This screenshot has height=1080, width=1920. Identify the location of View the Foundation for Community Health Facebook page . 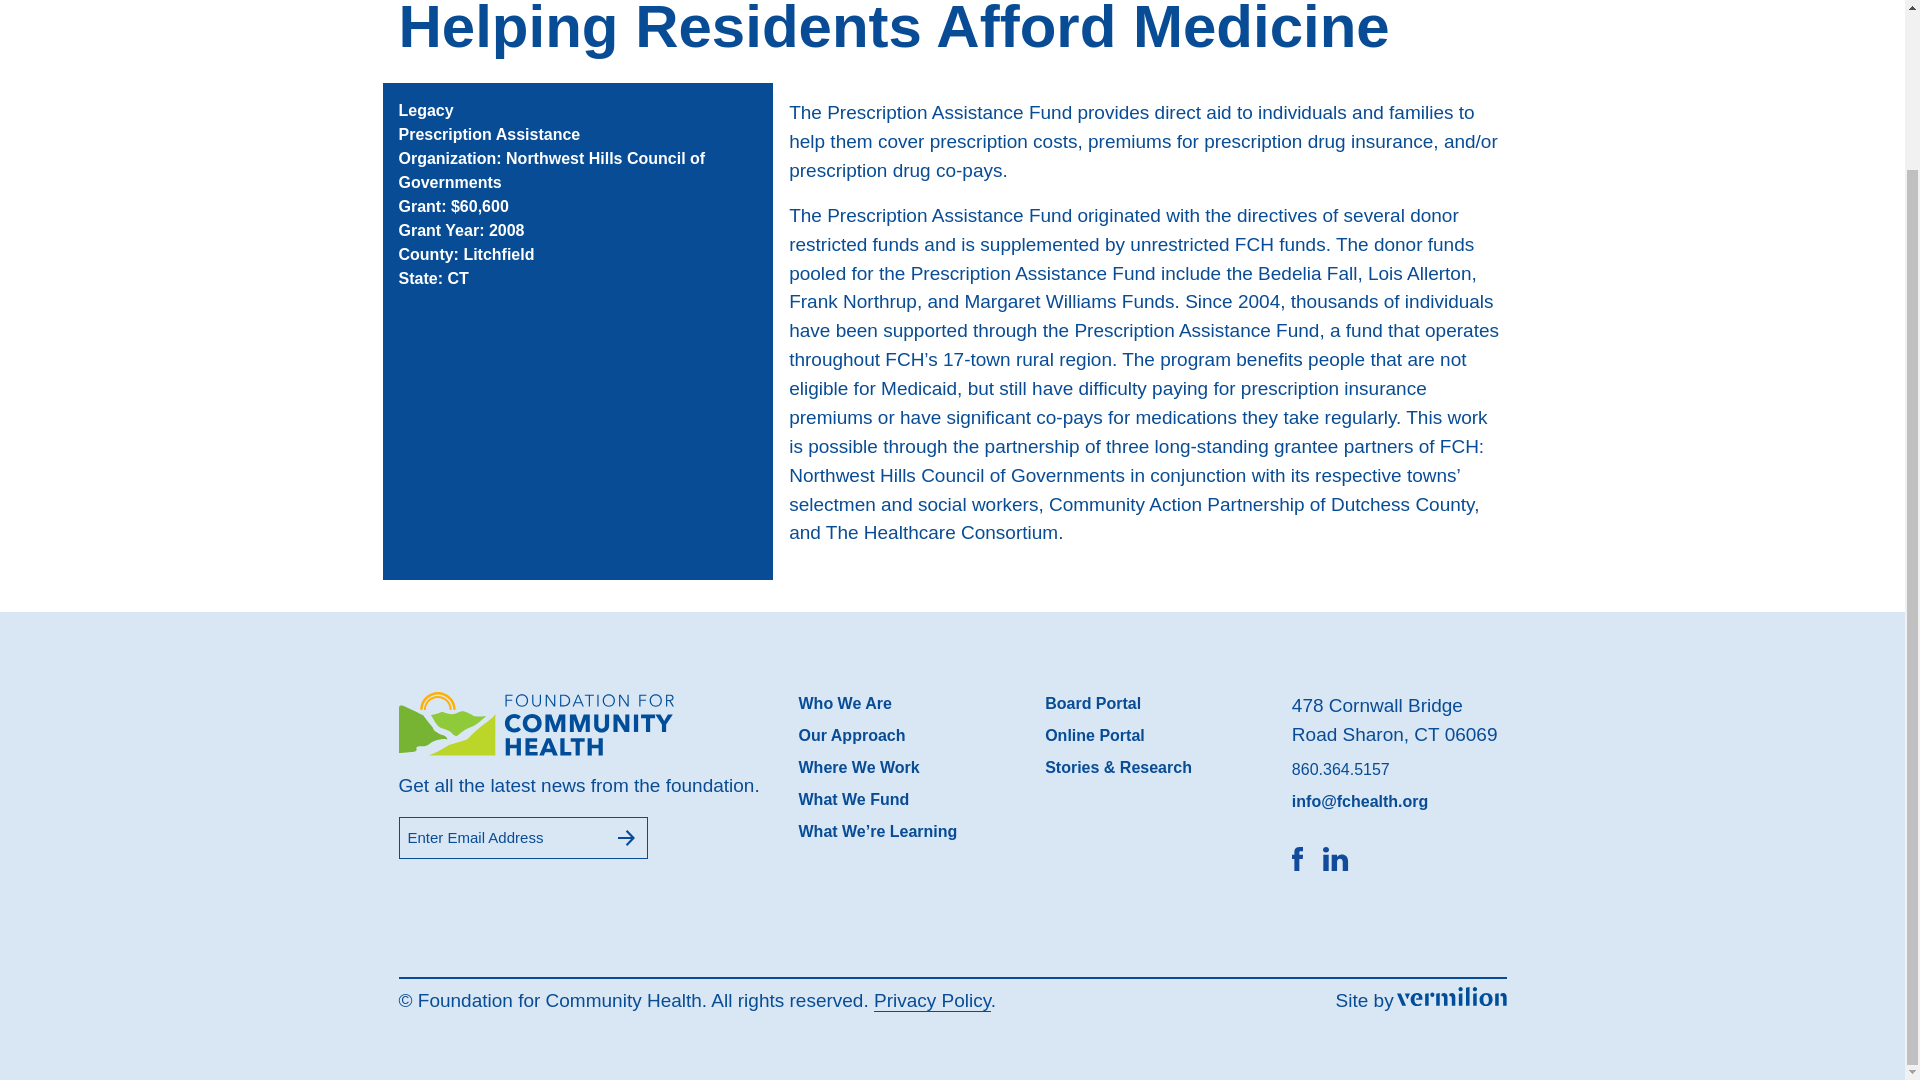
(1306, 858).